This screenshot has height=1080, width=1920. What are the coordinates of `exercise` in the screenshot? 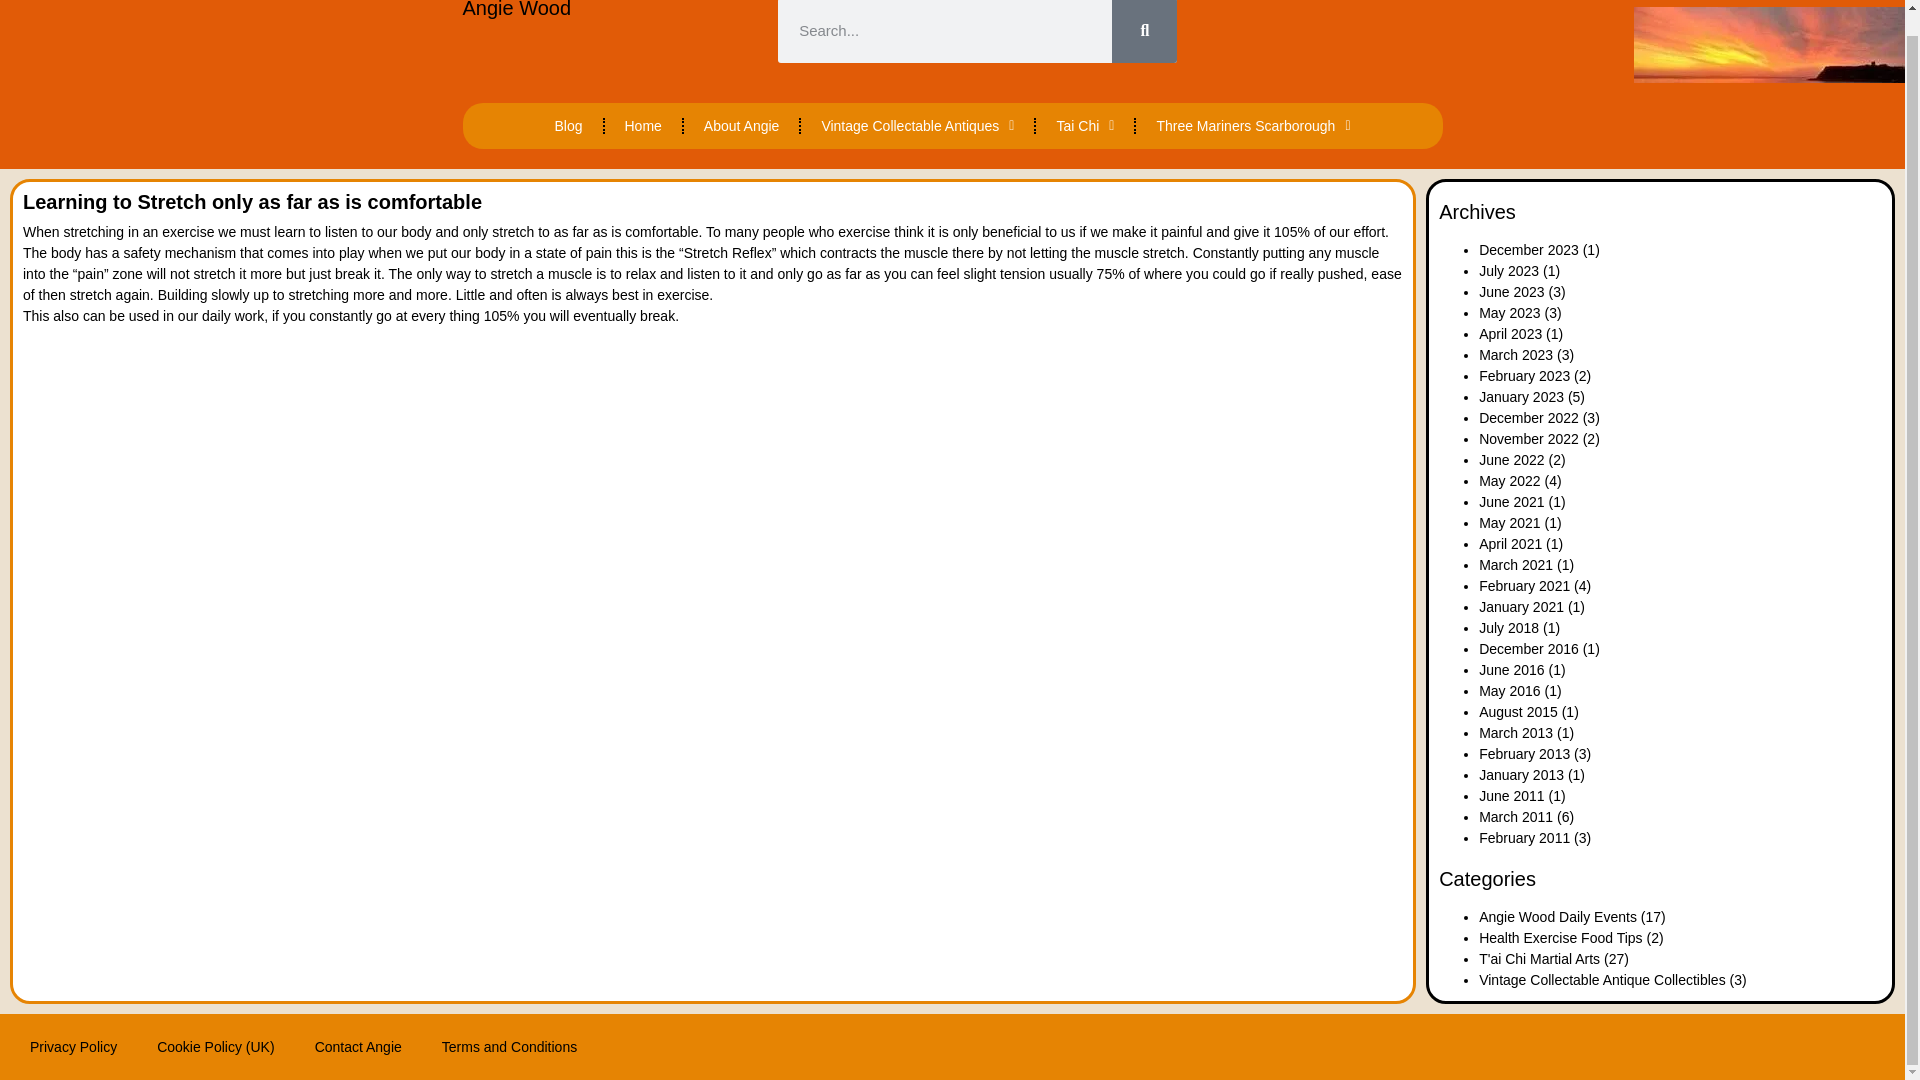 It's located at (187, 231).